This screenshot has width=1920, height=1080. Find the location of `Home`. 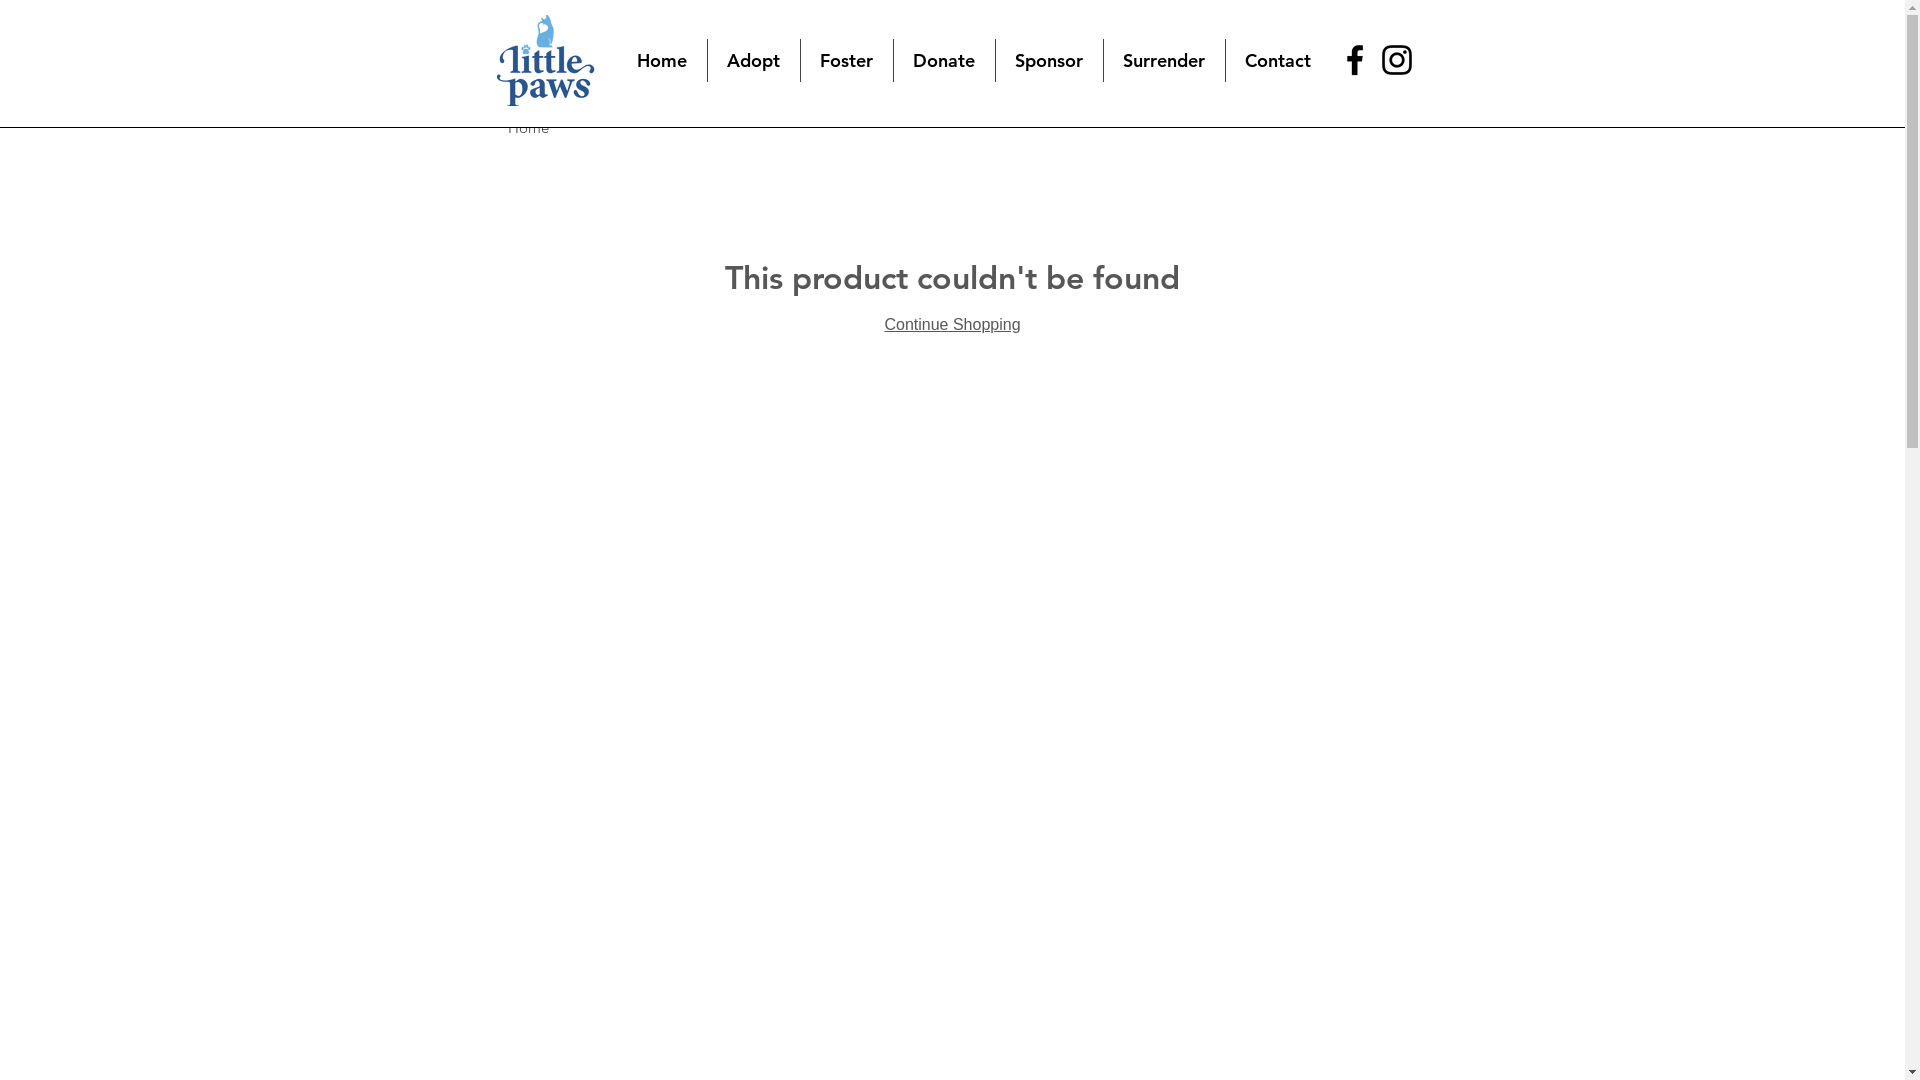

Home is located at coordinates (662, 60).